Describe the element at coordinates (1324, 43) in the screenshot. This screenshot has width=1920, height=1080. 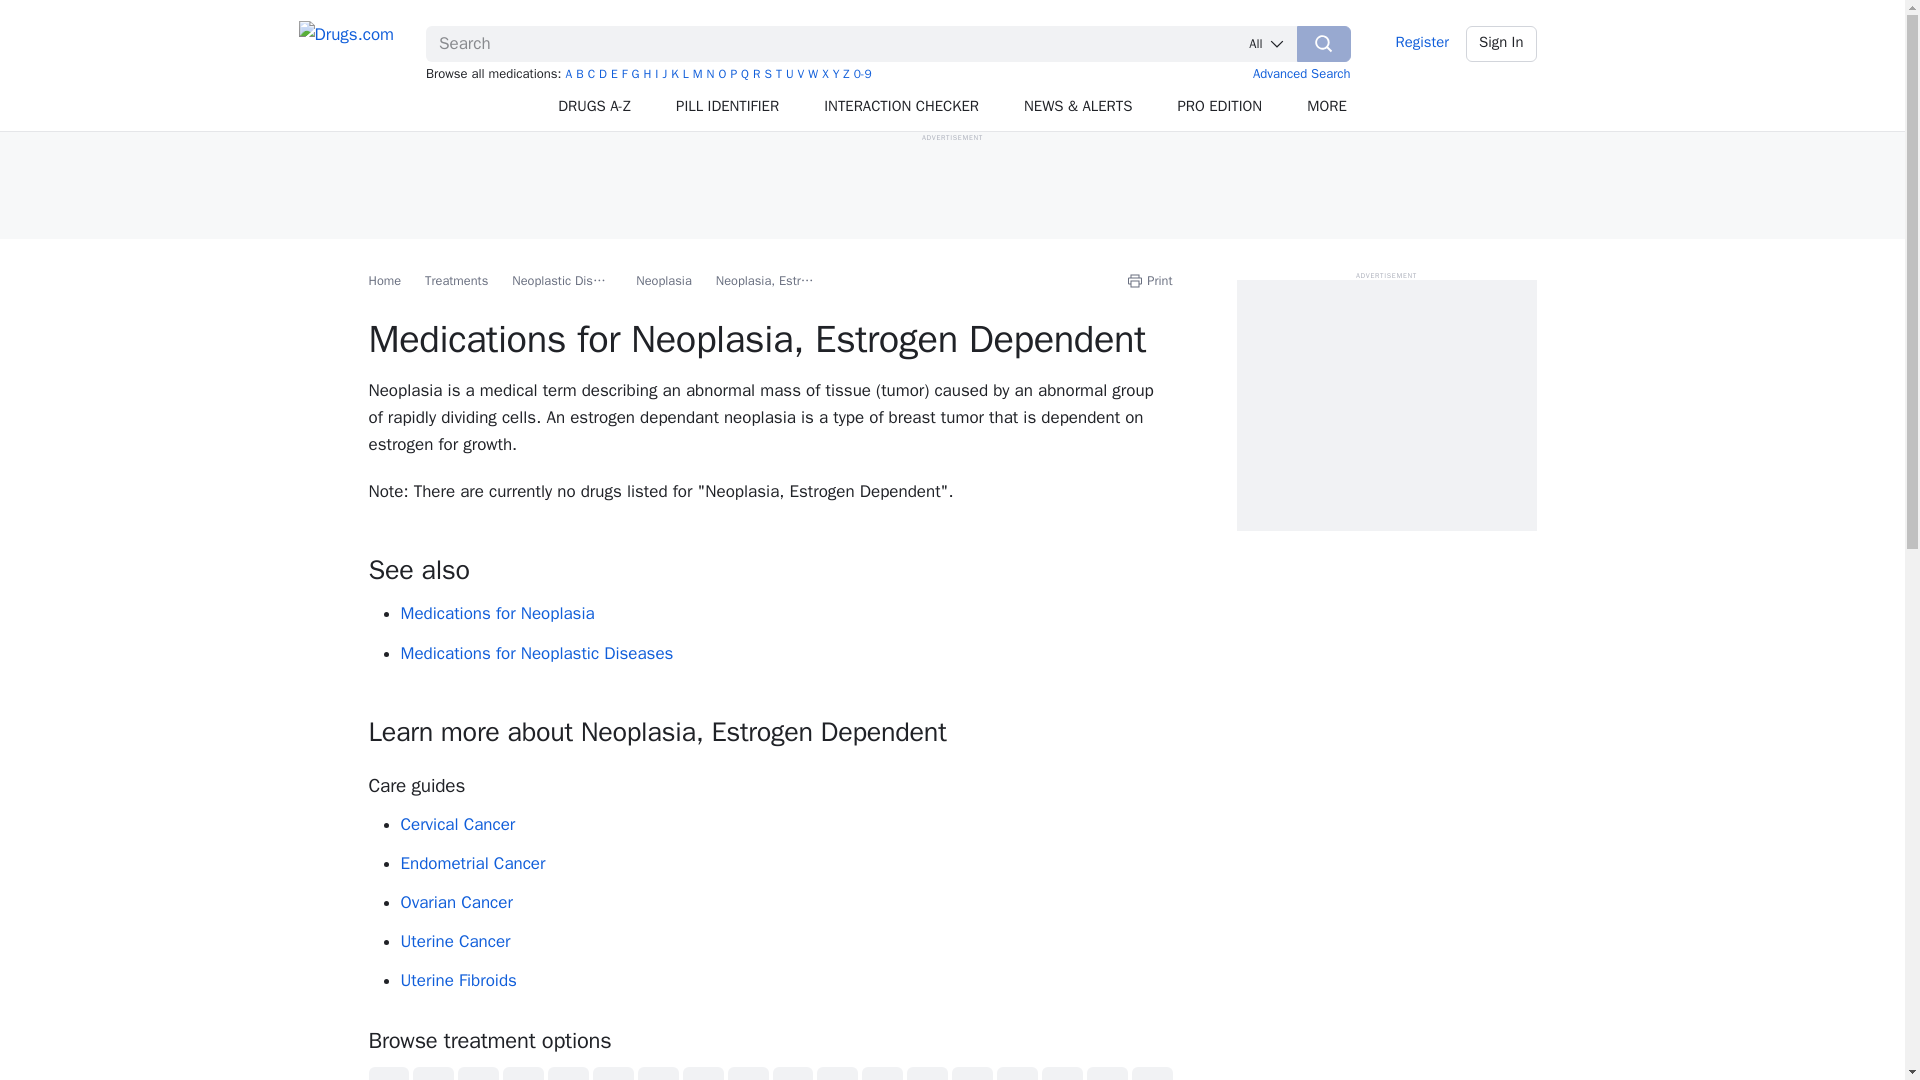
I see `Search` at that location.